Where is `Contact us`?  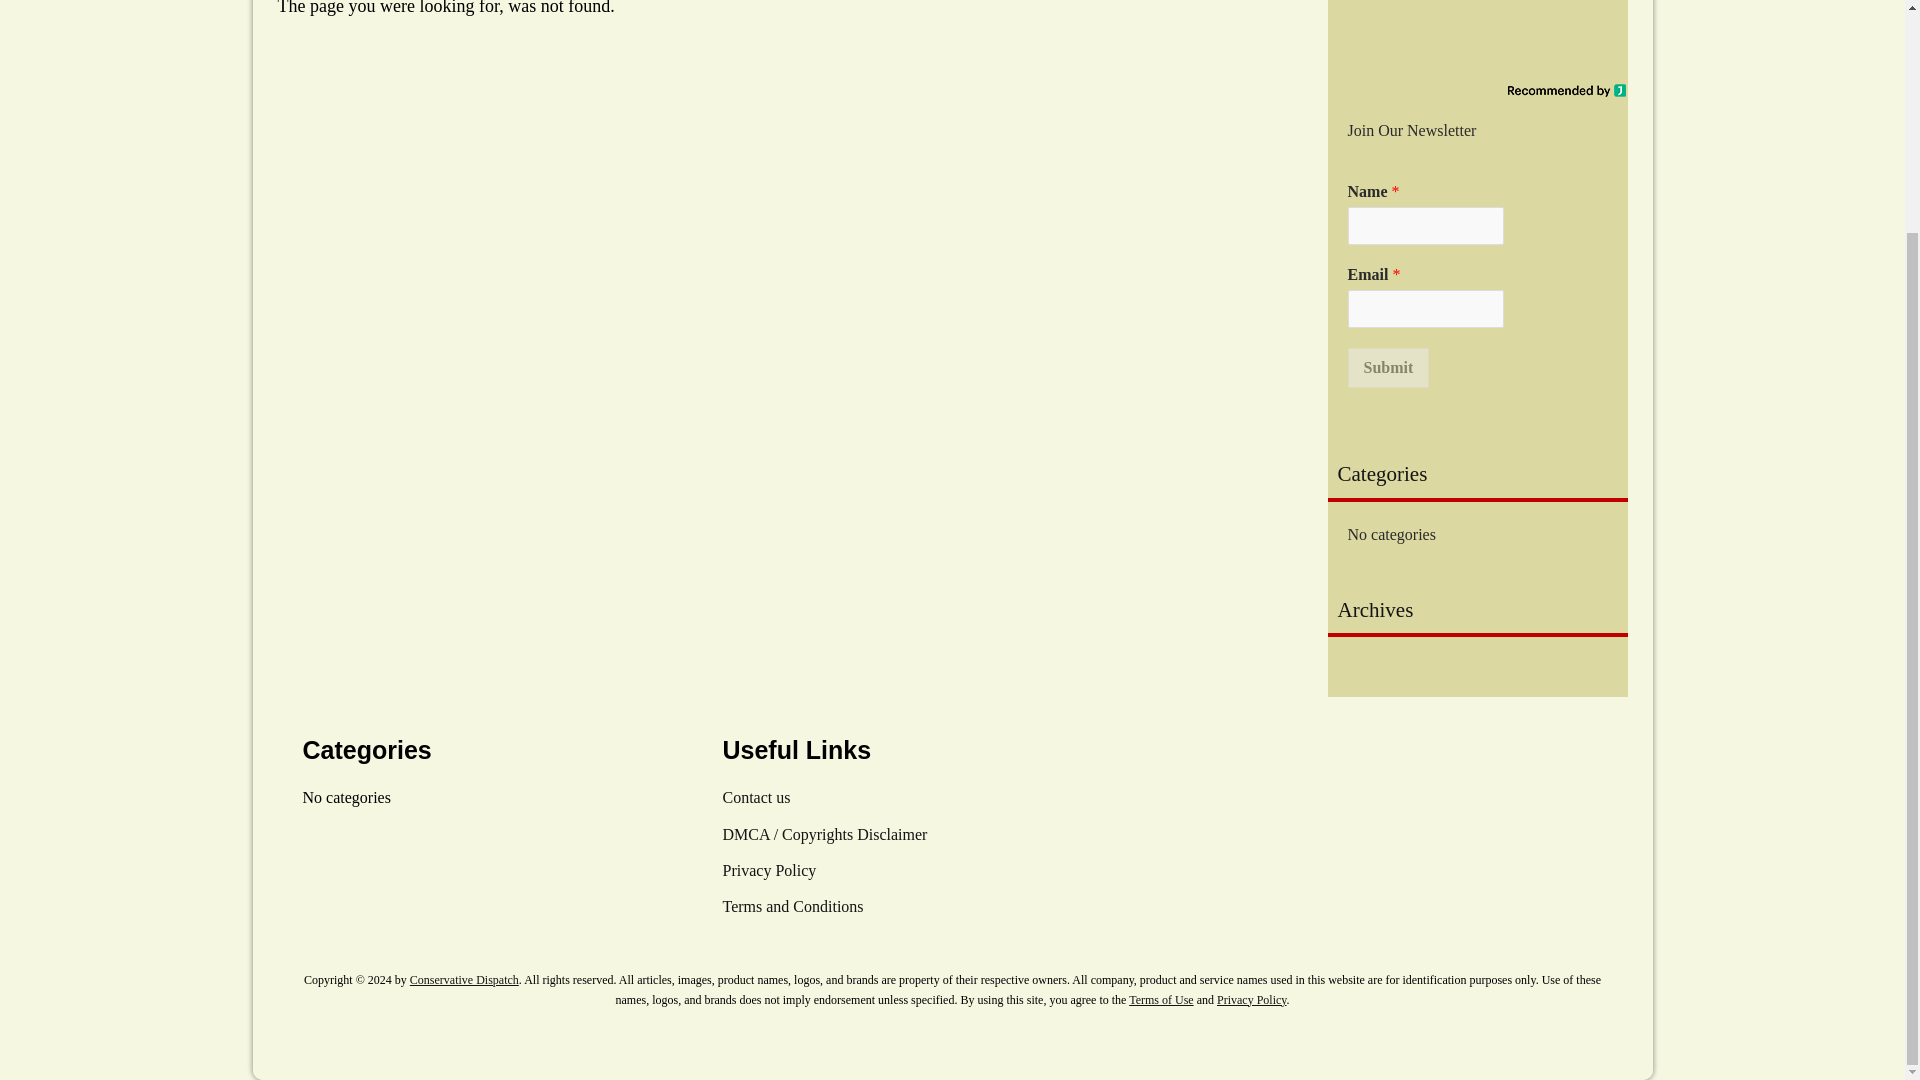
Contact us is located at coordinates (755, 797).